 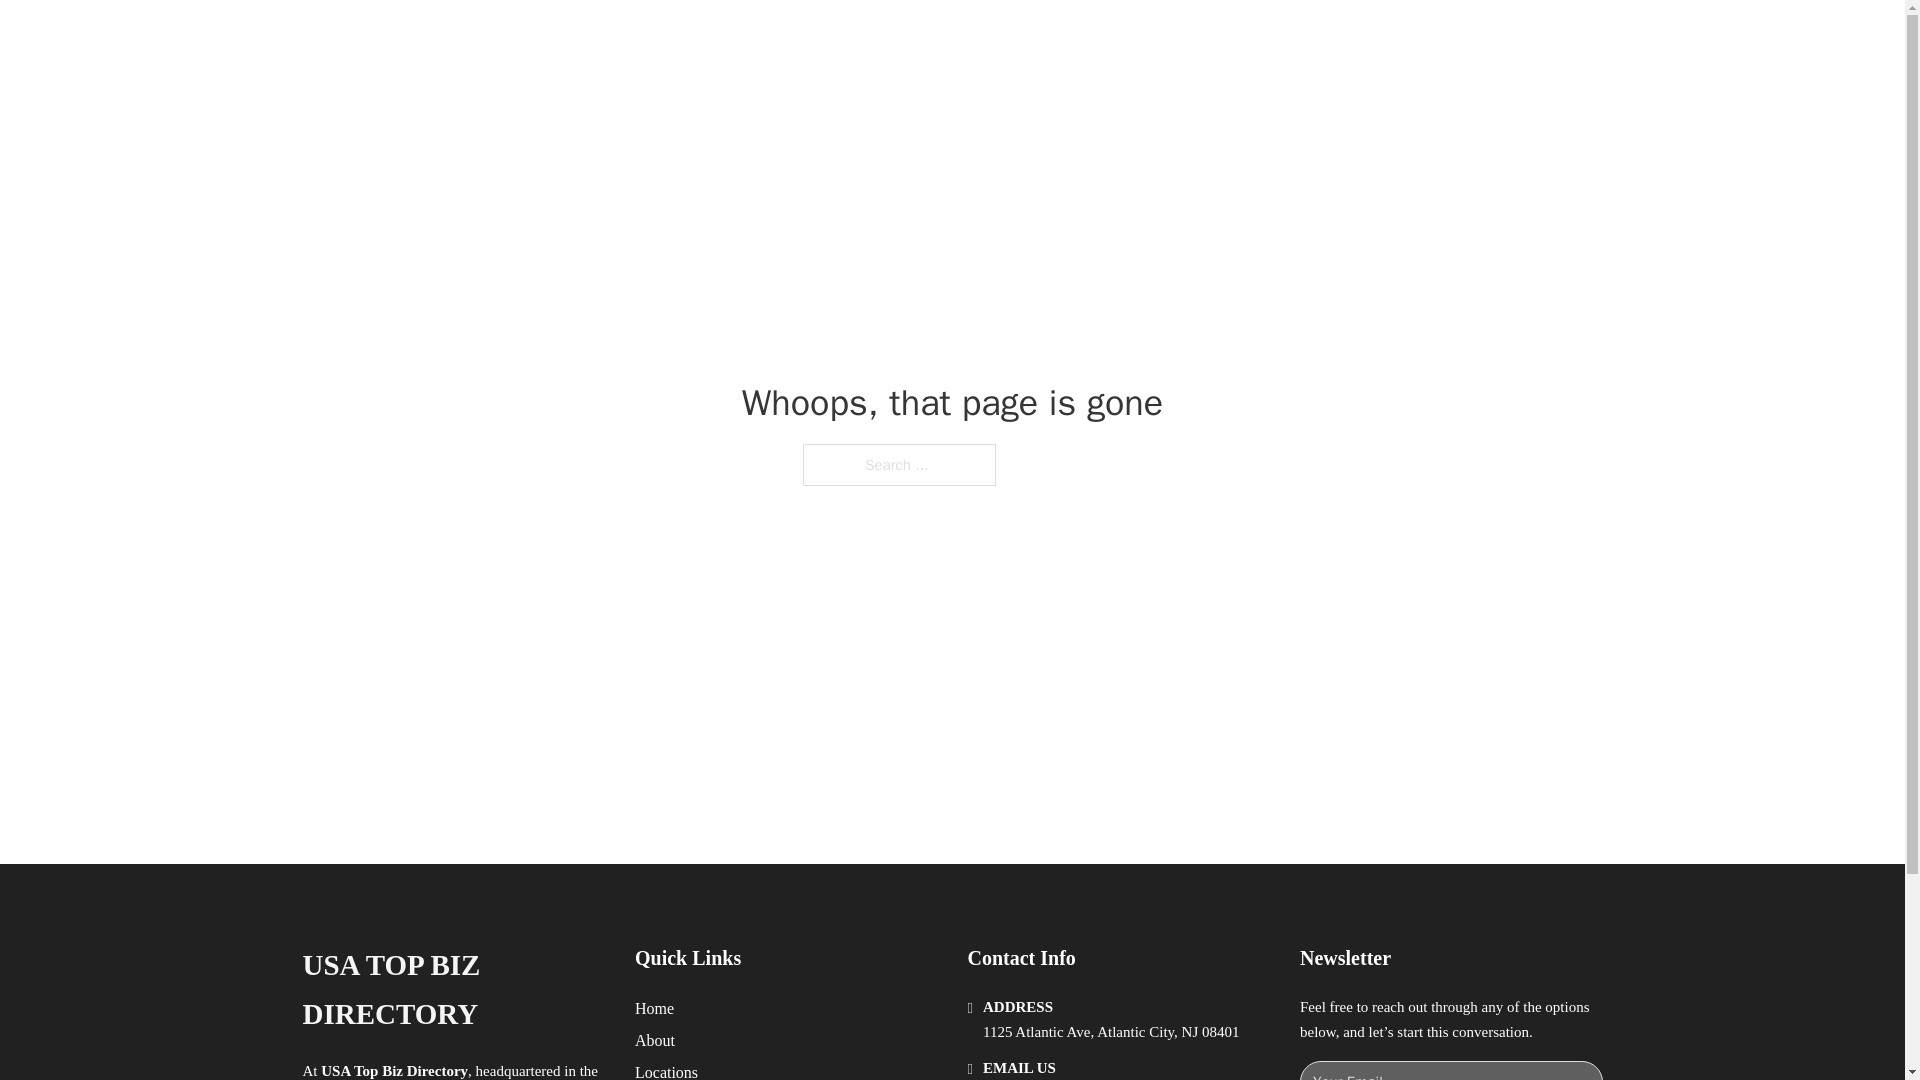 What do you see at coordinates (1306, 38) in the screenshot?
I see `LOCATIONS` at bounding box center [1306, 38].